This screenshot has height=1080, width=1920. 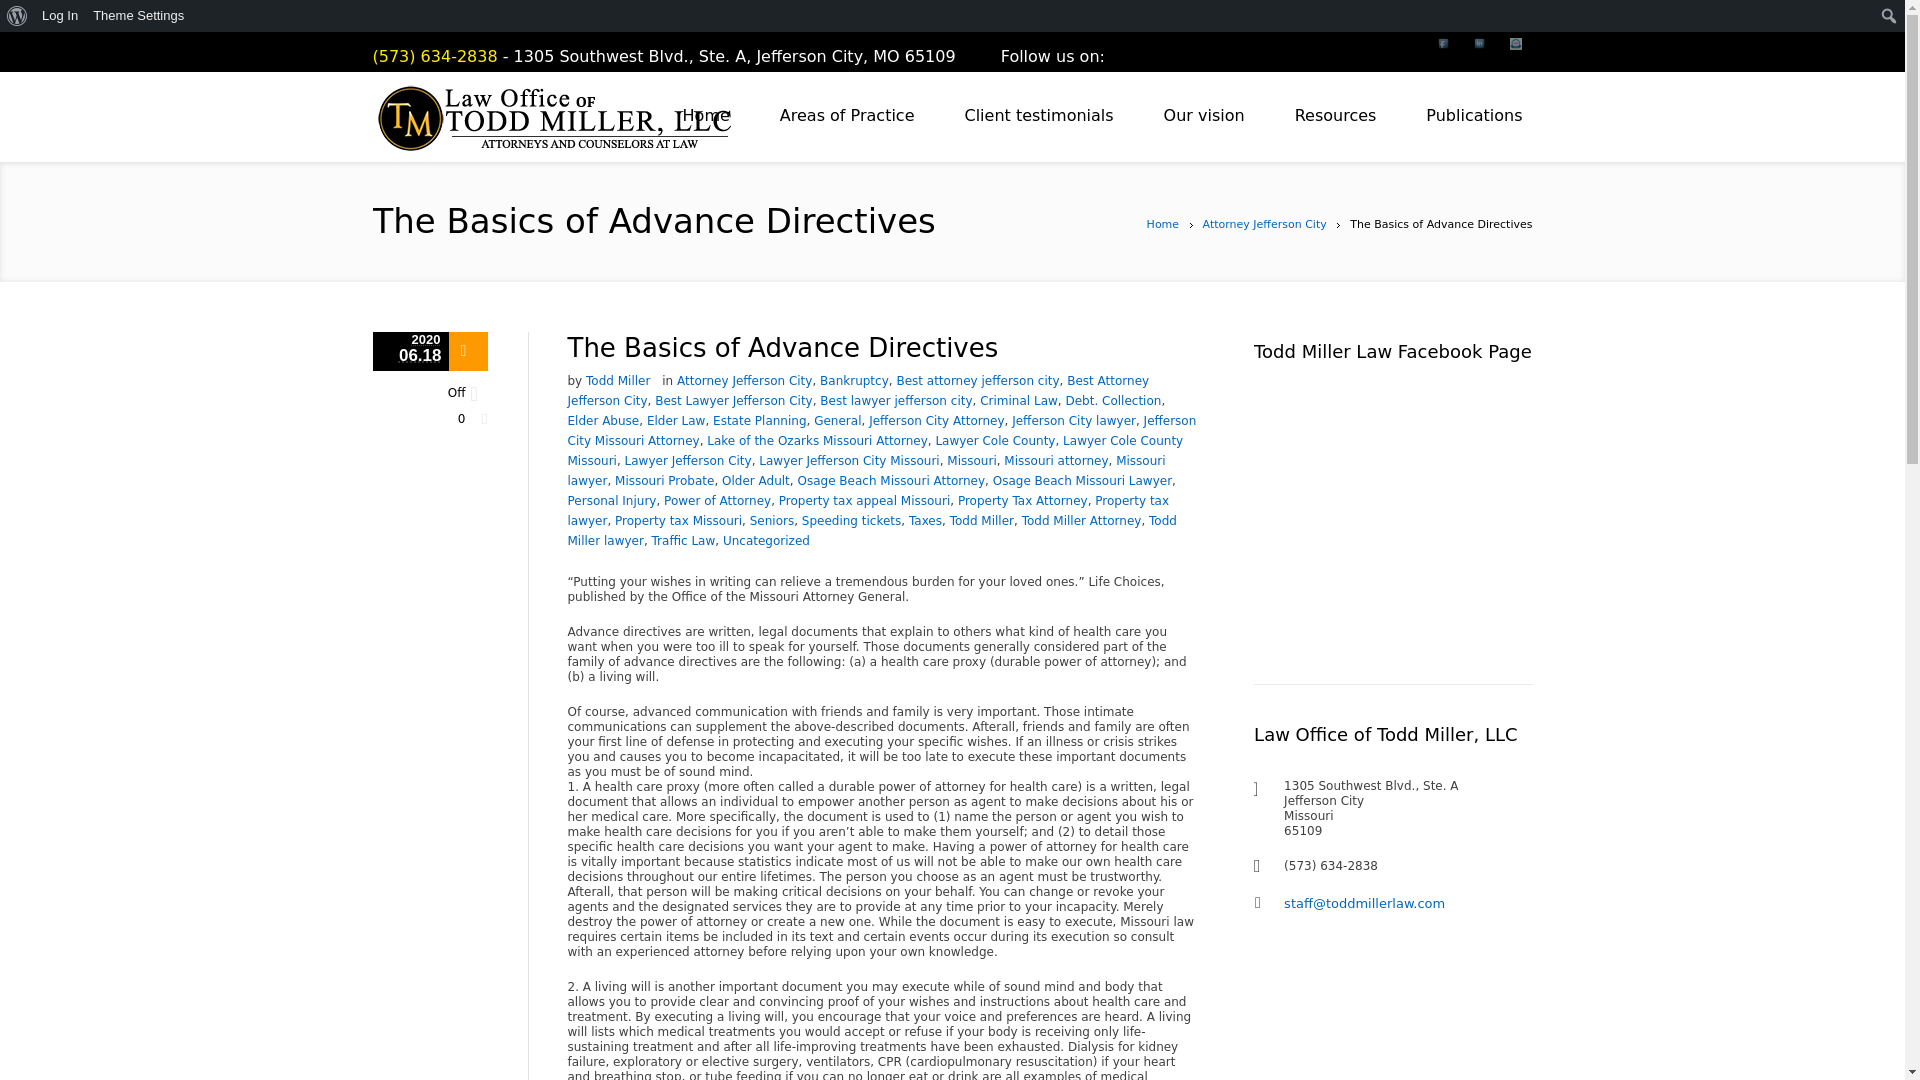 I want to click on Best lawyer jefferson city, so click(x=895, y=401).